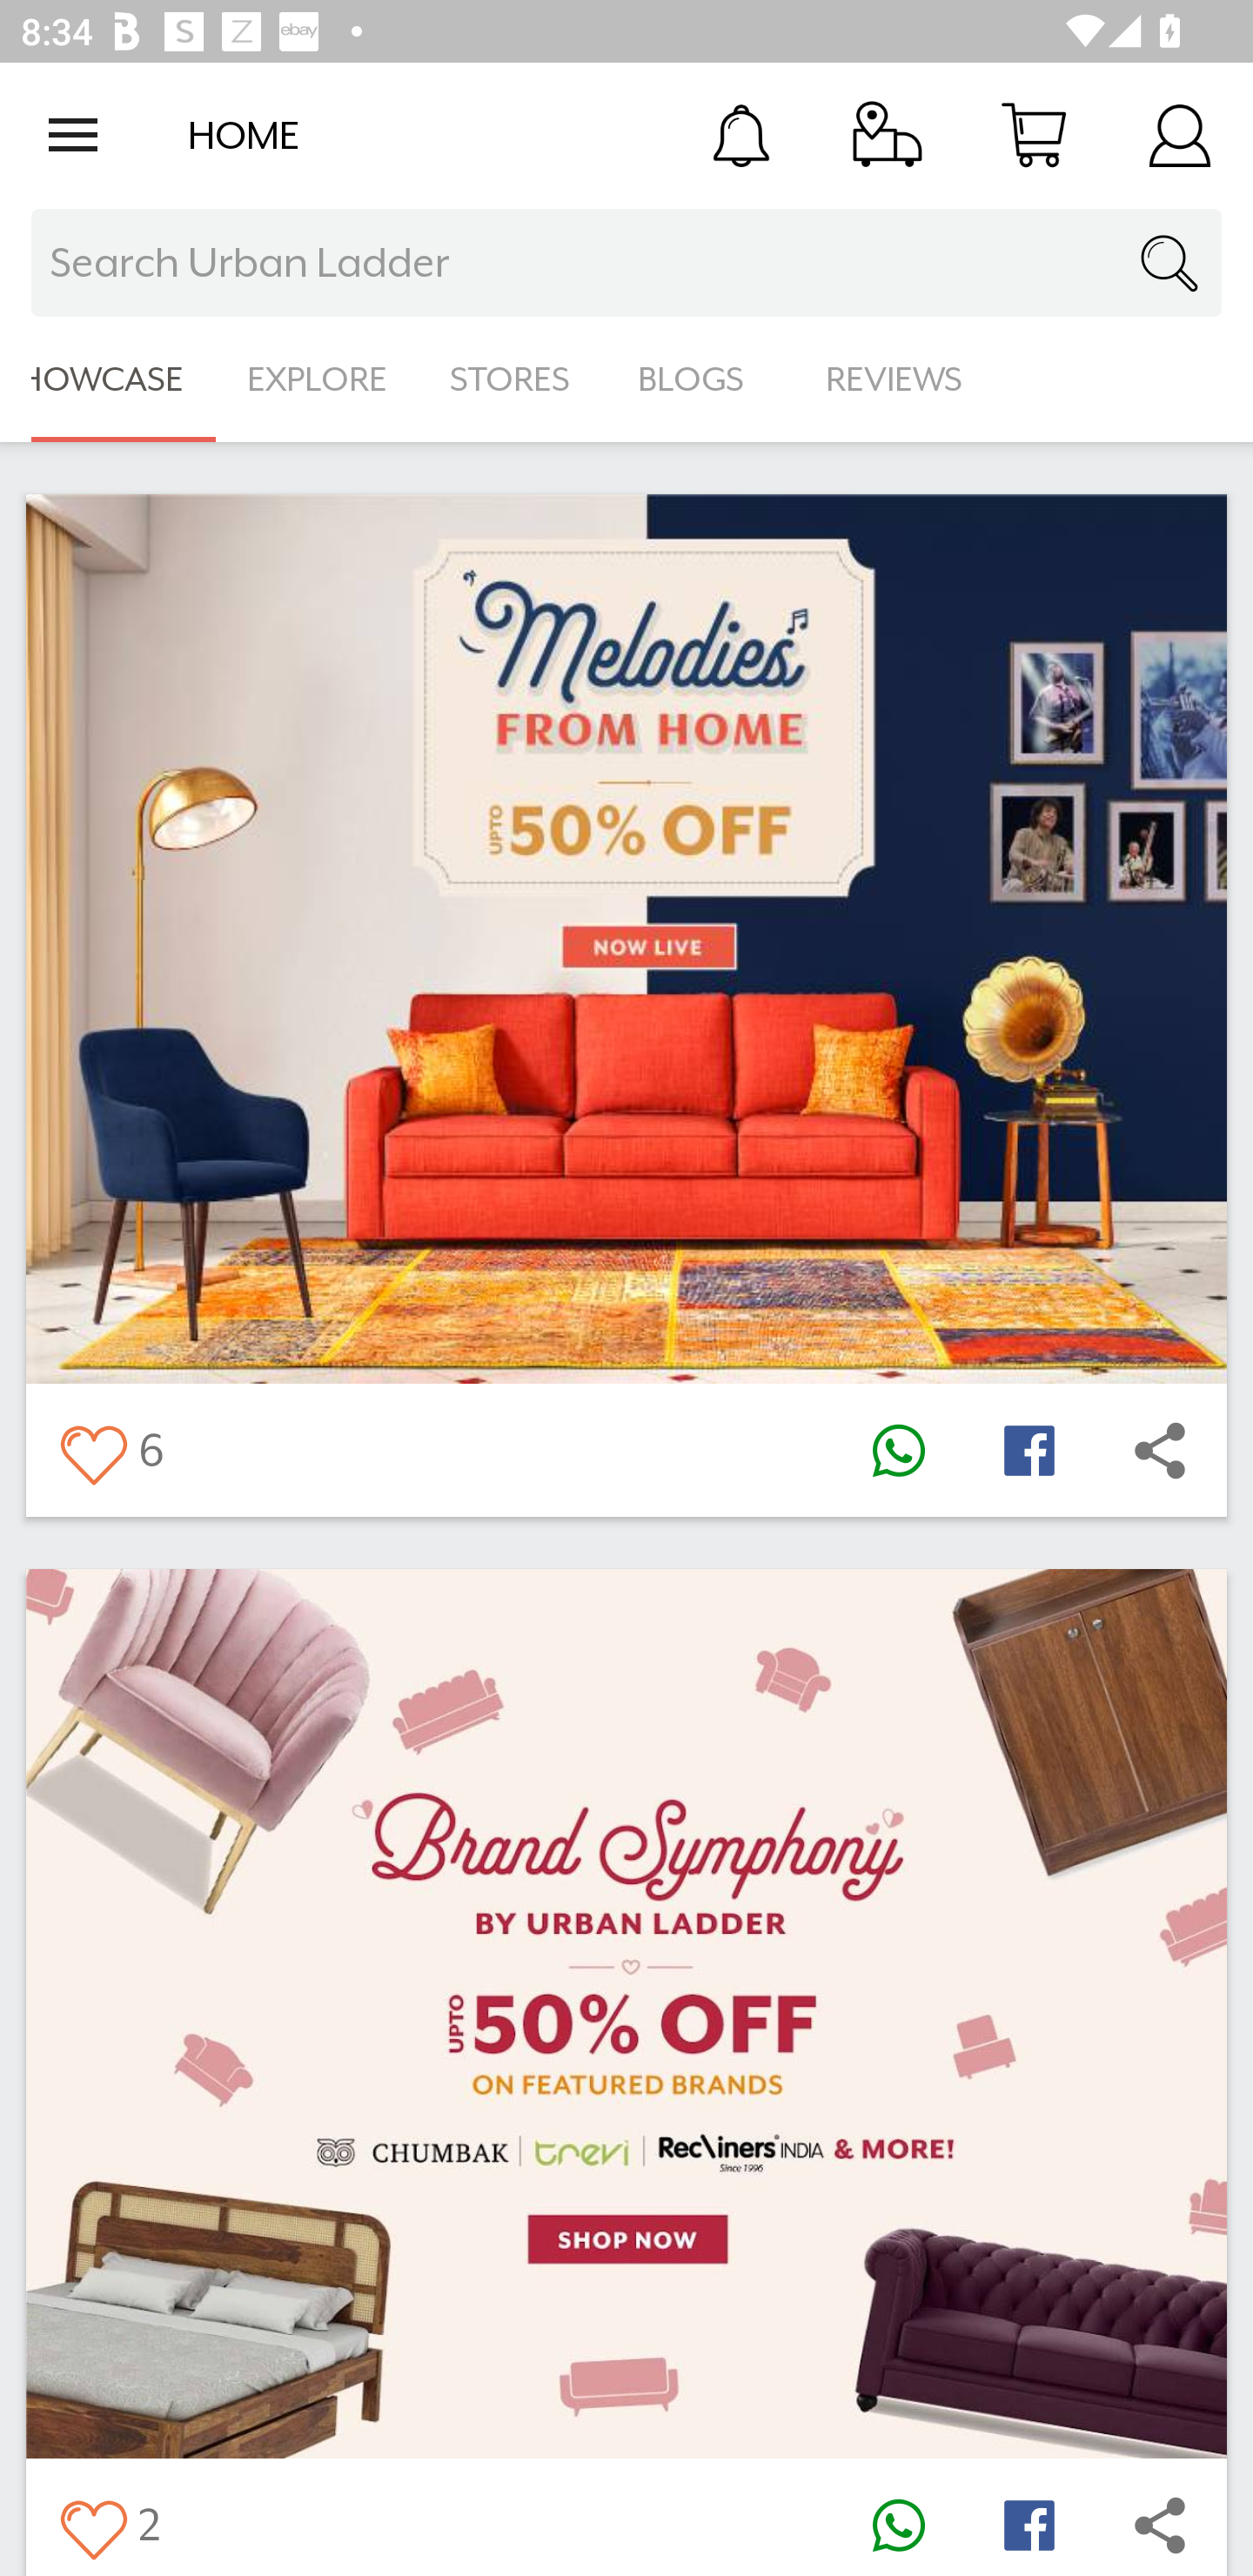 The height and width of the screenshot is (2576, 1253). I want to click on , so click(92, 1450).